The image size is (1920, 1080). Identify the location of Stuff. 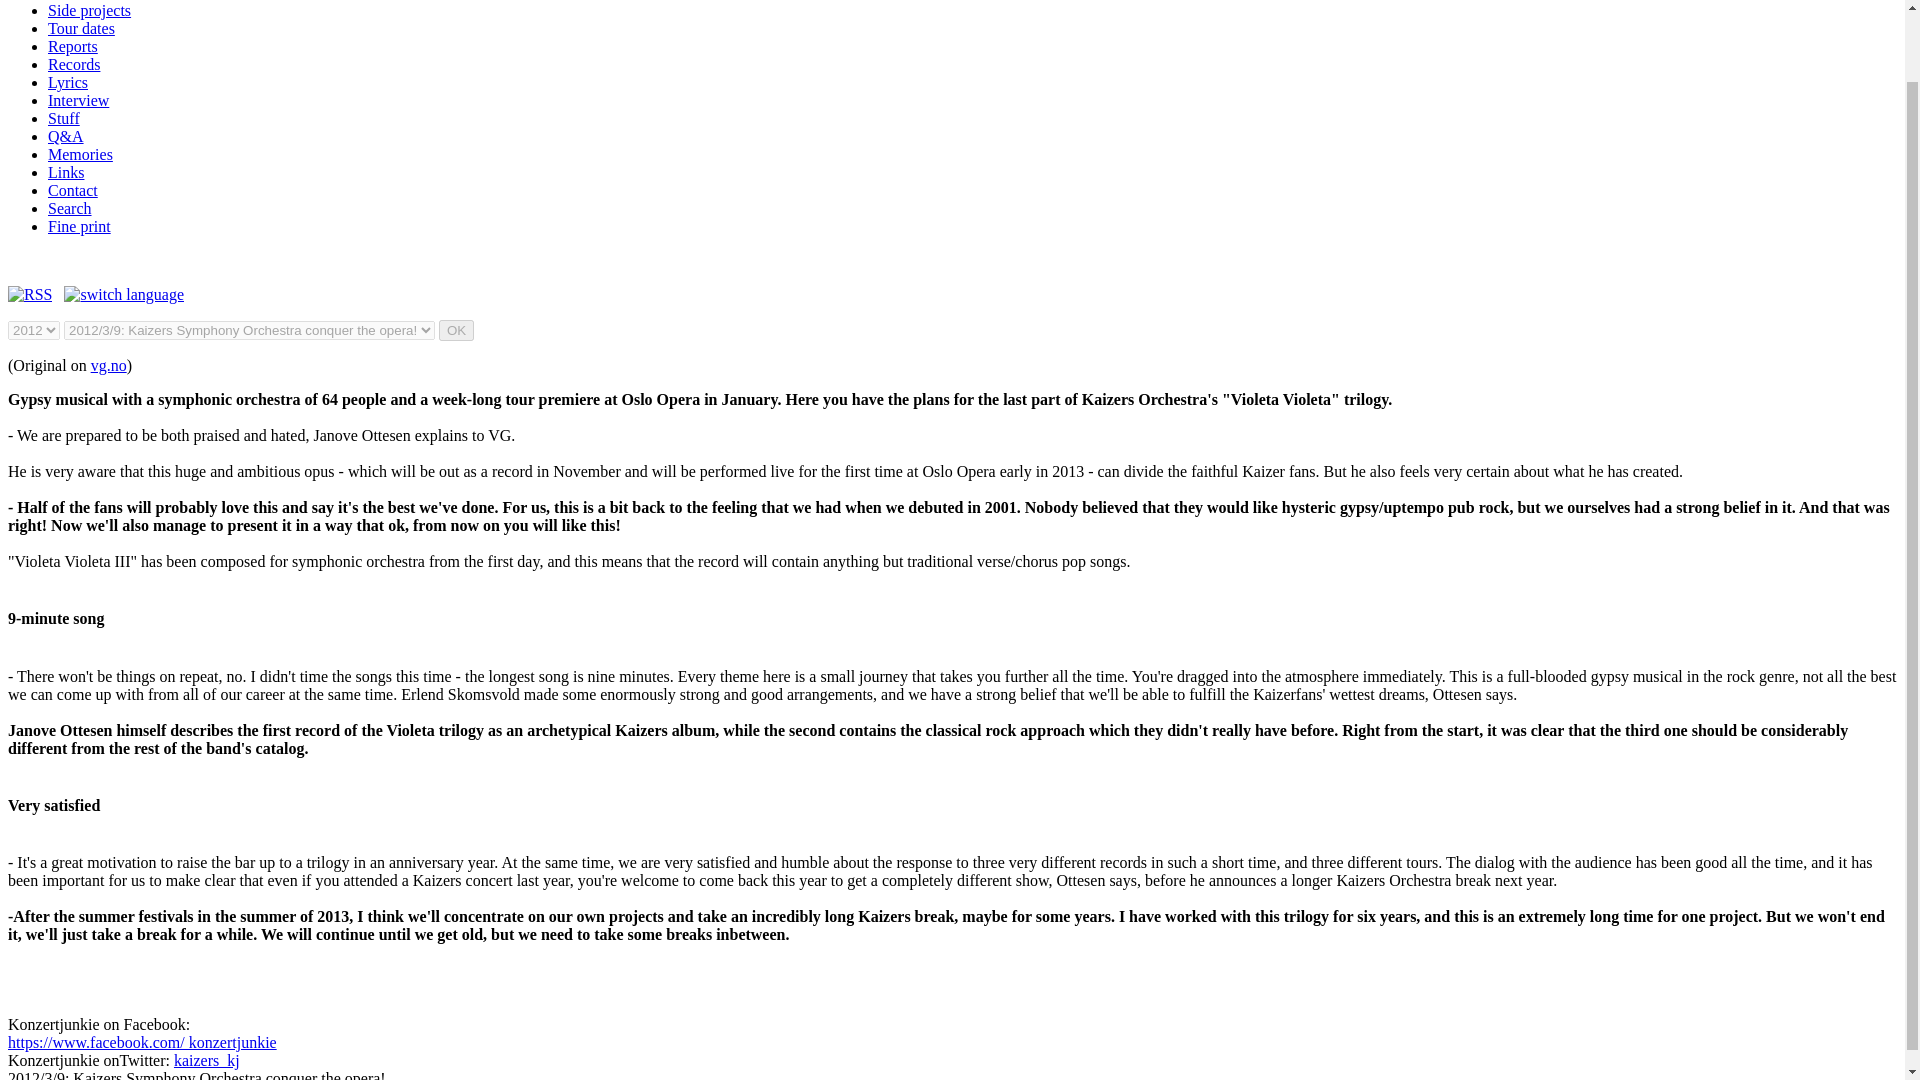
(64, 118).